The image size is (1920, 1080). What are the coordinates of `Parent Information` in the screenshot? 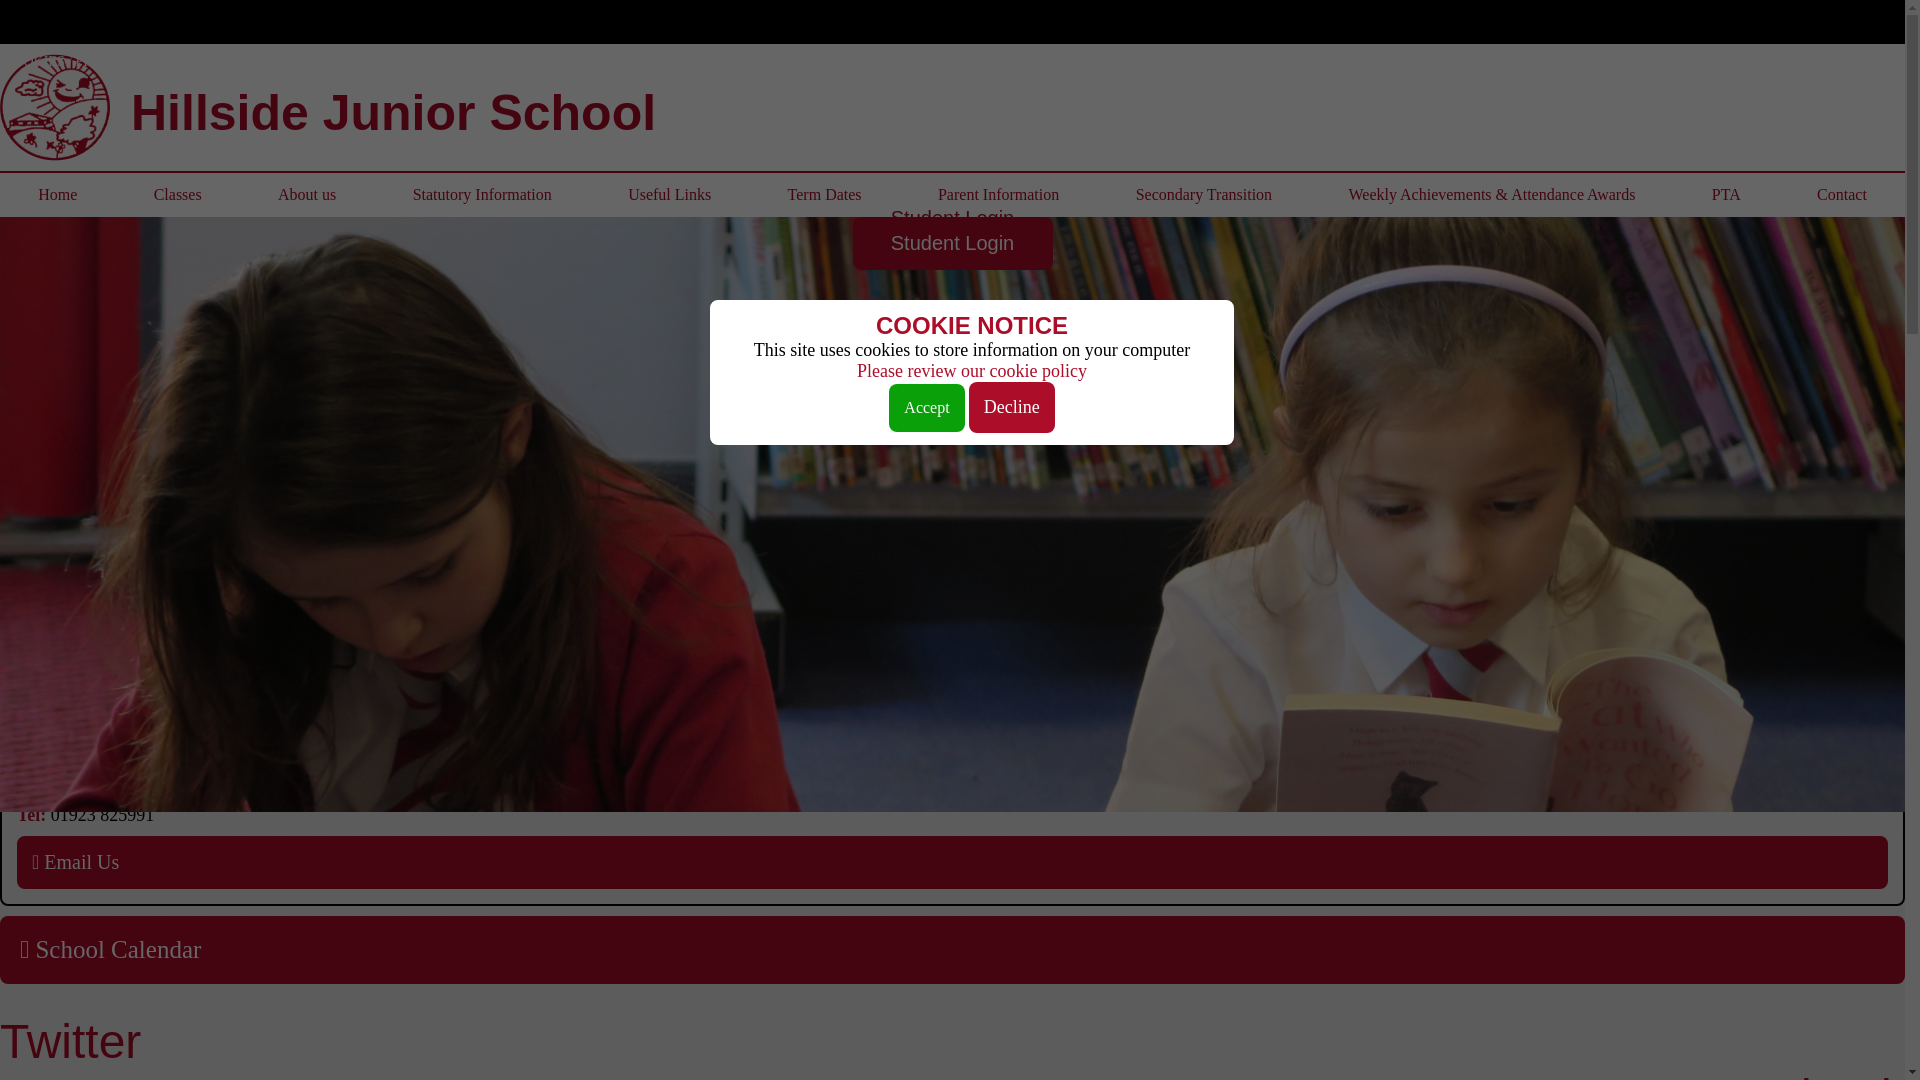 It's located at (999, 194).